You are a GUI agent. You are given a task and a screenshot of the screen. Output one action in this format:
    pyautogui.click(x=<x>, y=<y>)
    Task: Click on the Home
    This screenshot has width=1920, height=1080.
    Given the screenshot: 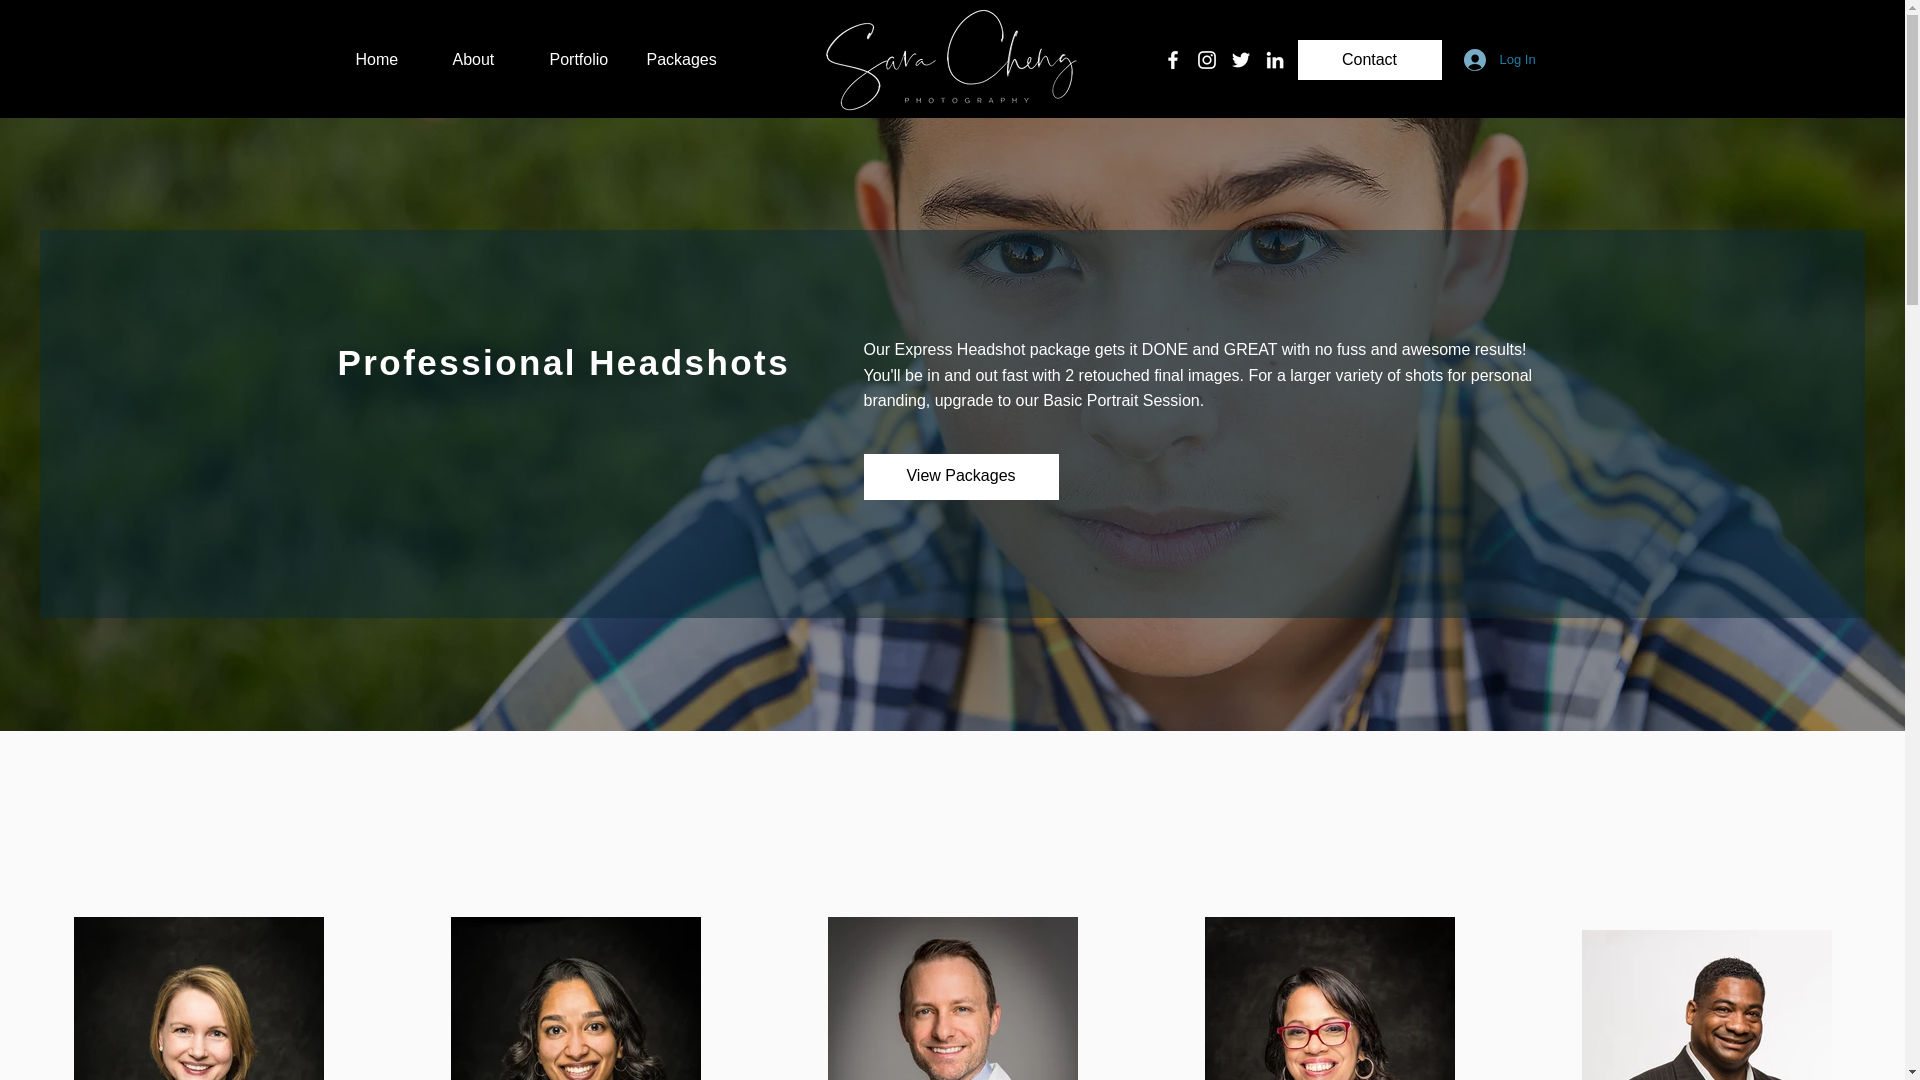 What is the action you would take?
    pyautogui.click(x=388, y=59)
    